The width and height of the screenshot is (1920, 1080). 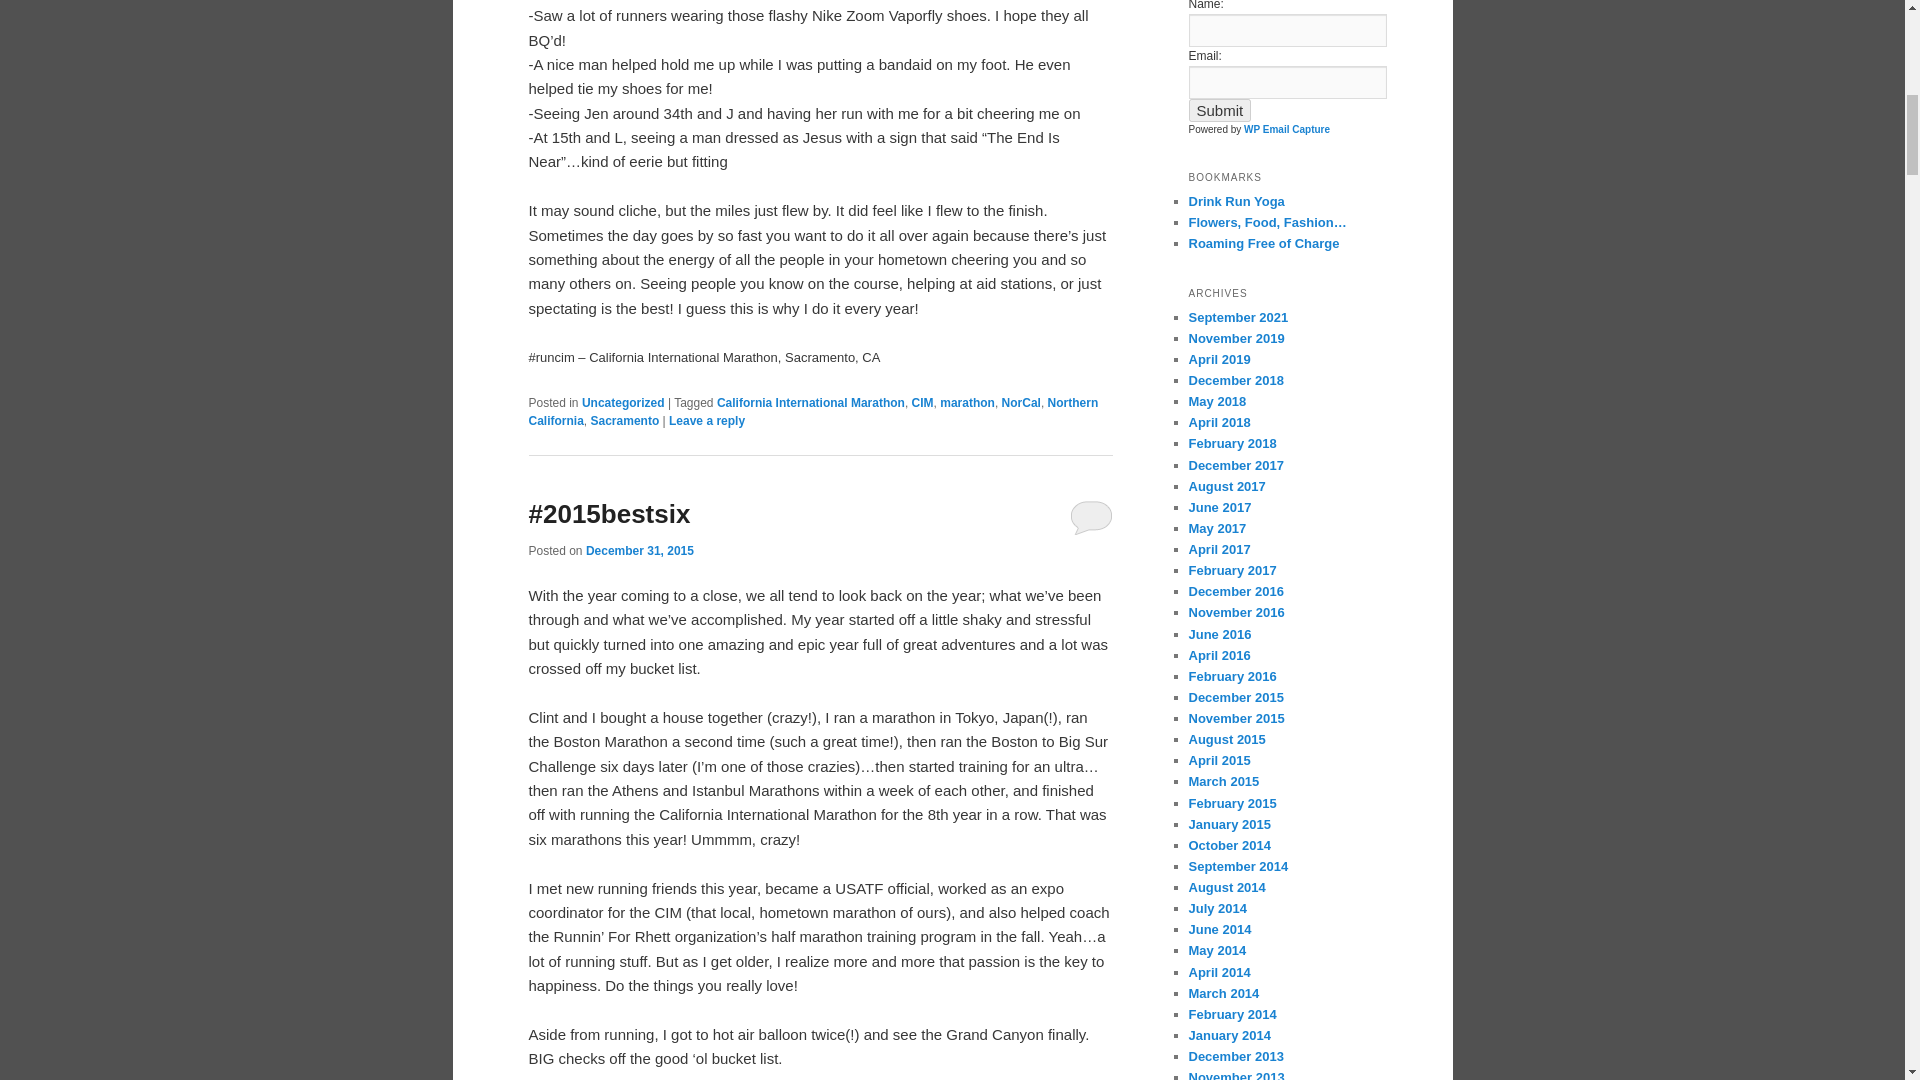 What do you see at coordinates (1021, 403) in the screenshot?
I see `NorCal` at bounding box center [1021, 403].